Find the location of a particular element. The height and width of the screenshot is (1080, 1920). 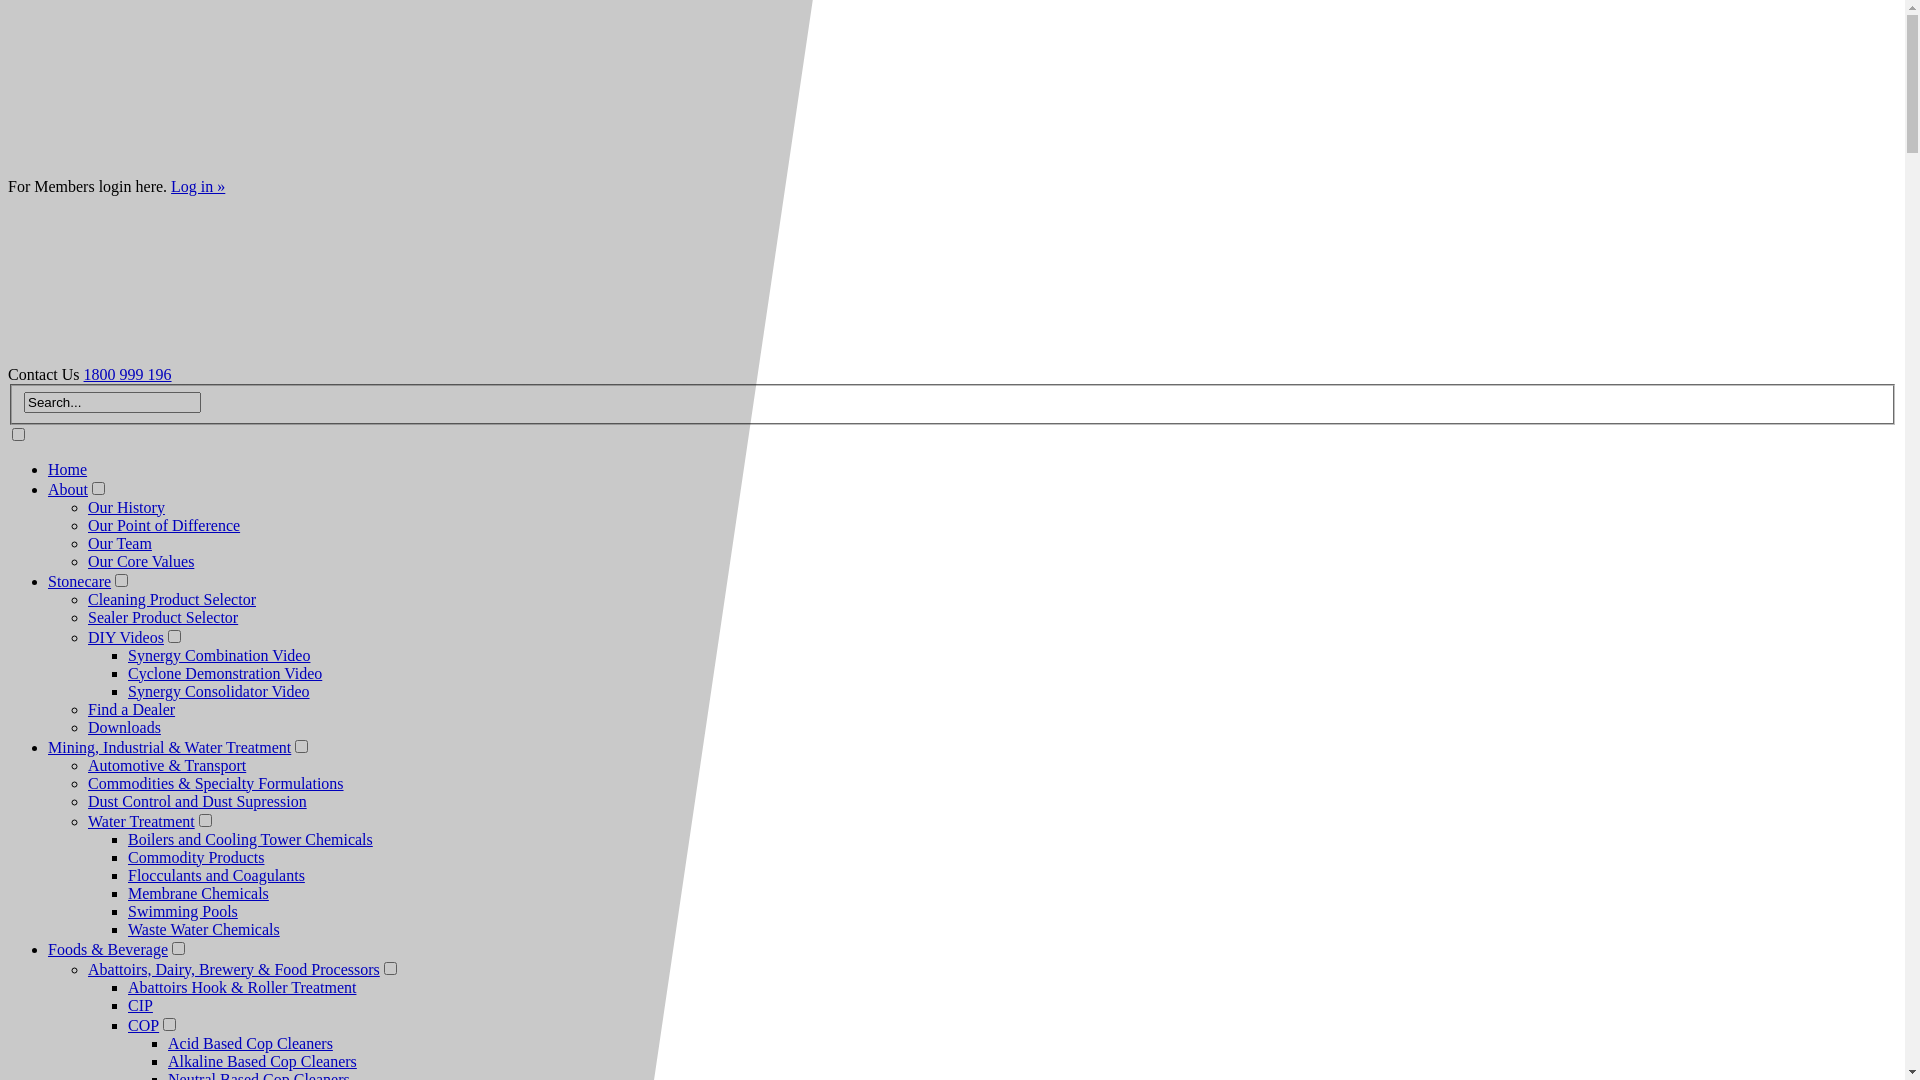

Cleaning Product Selector is located at coordinates (172, 600).